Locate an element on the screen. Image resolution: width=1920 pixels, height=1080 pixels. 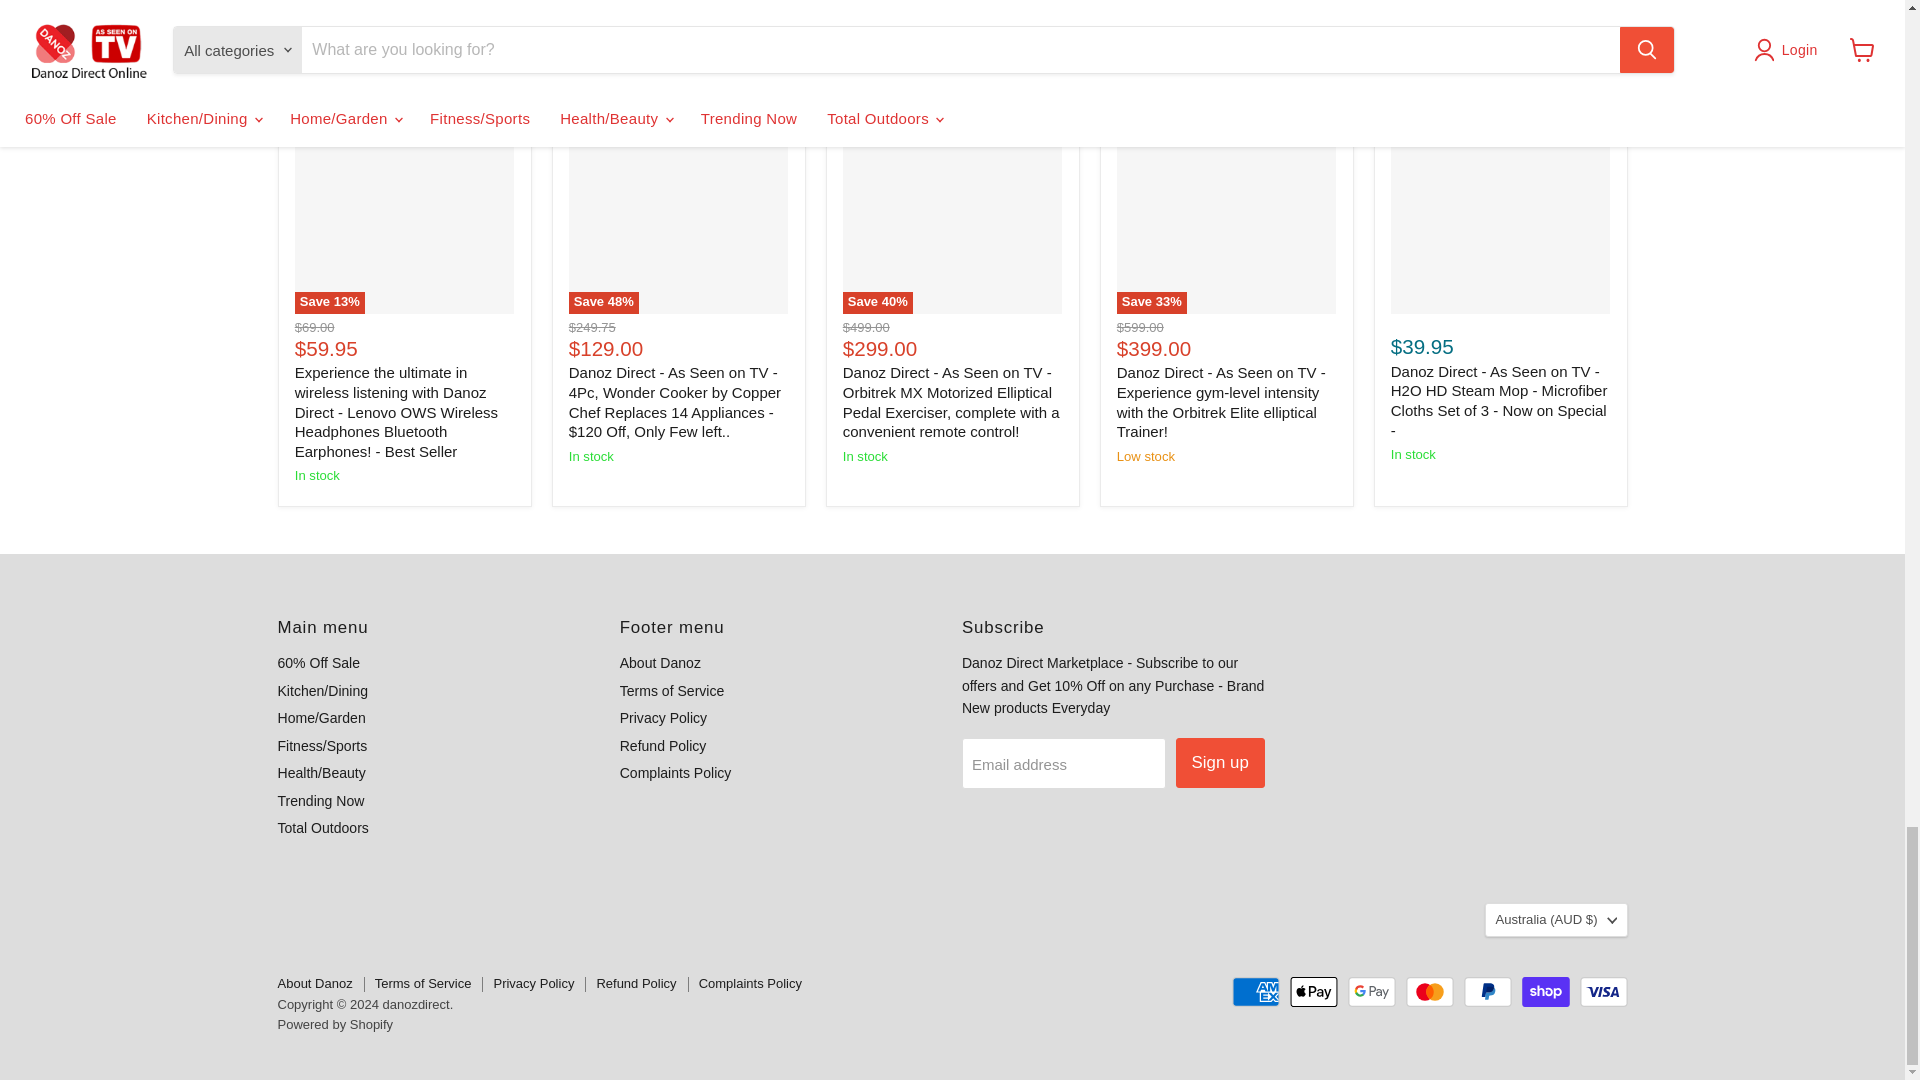
Google Pay is located at coordinates (1371, 992).